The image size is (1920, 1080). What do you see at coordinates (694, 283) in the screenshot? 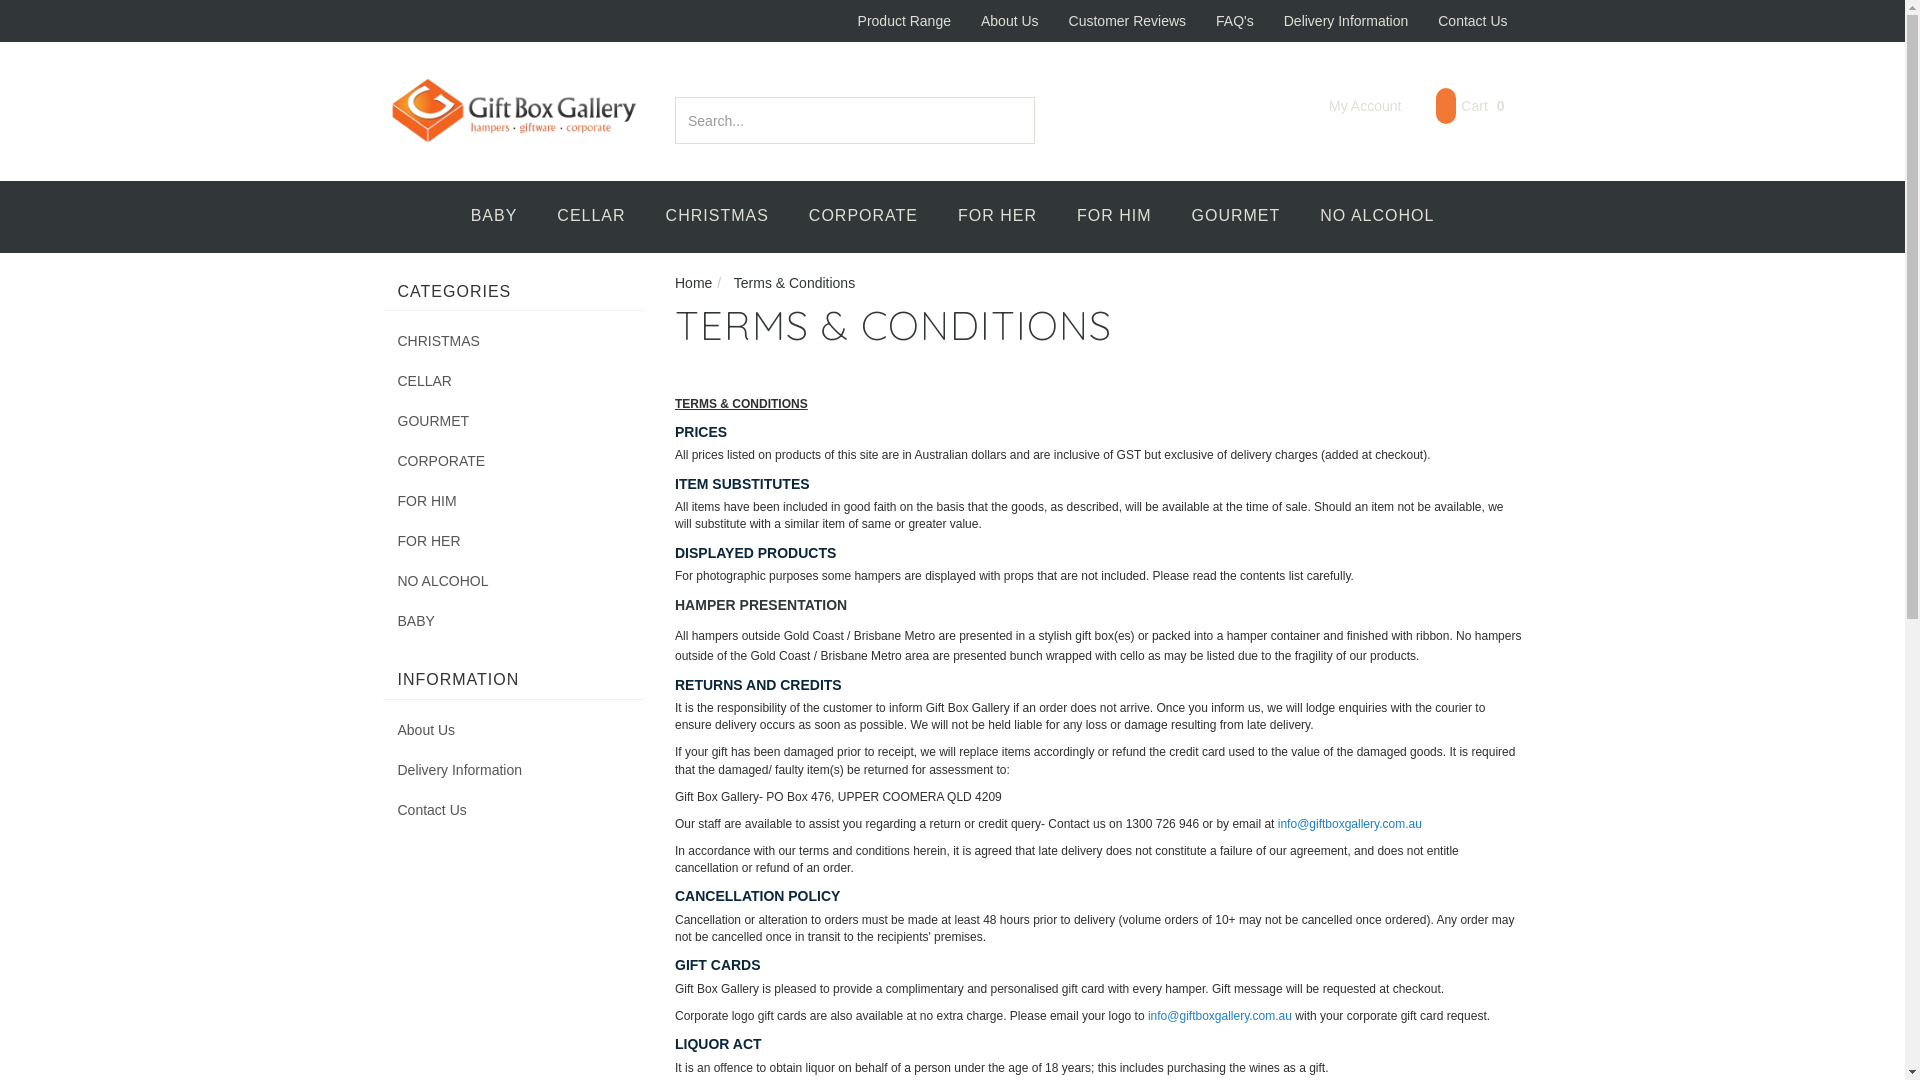
I see `Home` at bounding box center [694, 283].